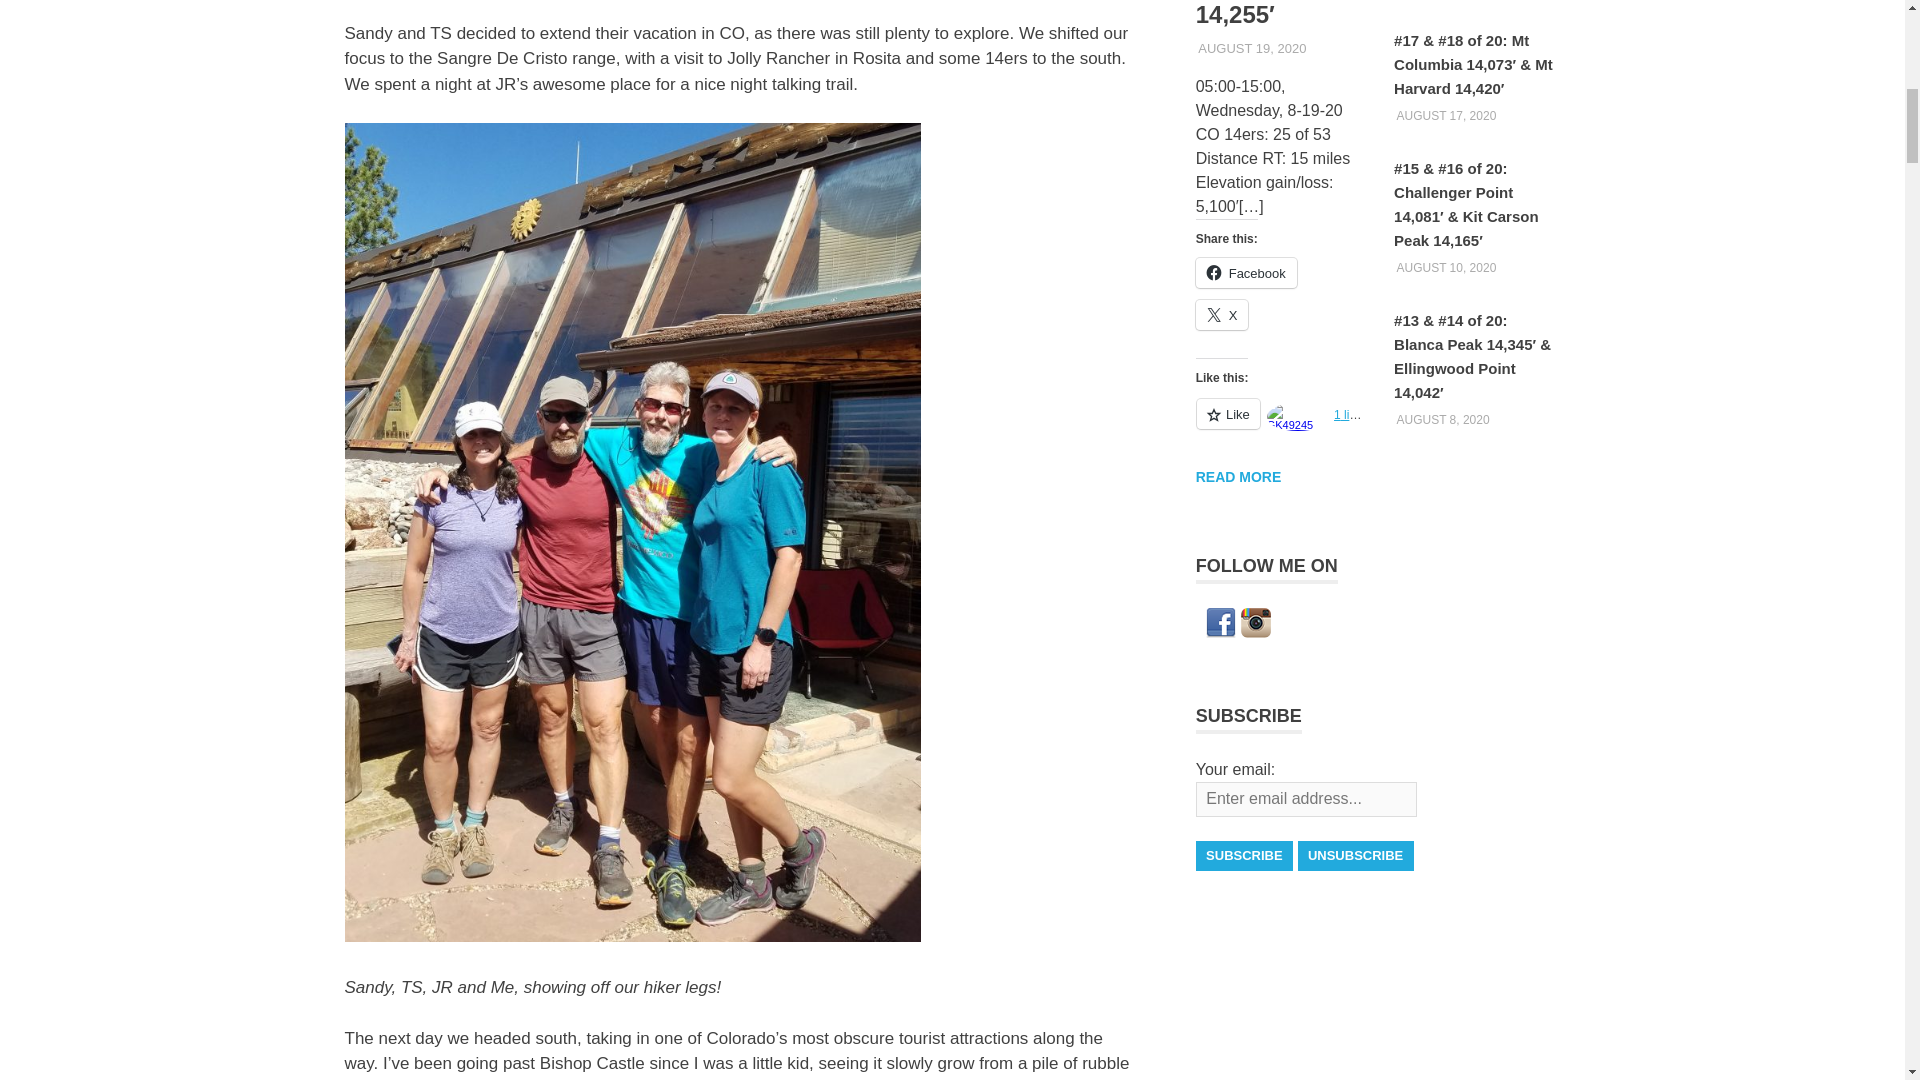 The image size is (1920, 1080). Describe the element at coordinates (1445, 268) in the screenshot. I see `20:20` at that location.